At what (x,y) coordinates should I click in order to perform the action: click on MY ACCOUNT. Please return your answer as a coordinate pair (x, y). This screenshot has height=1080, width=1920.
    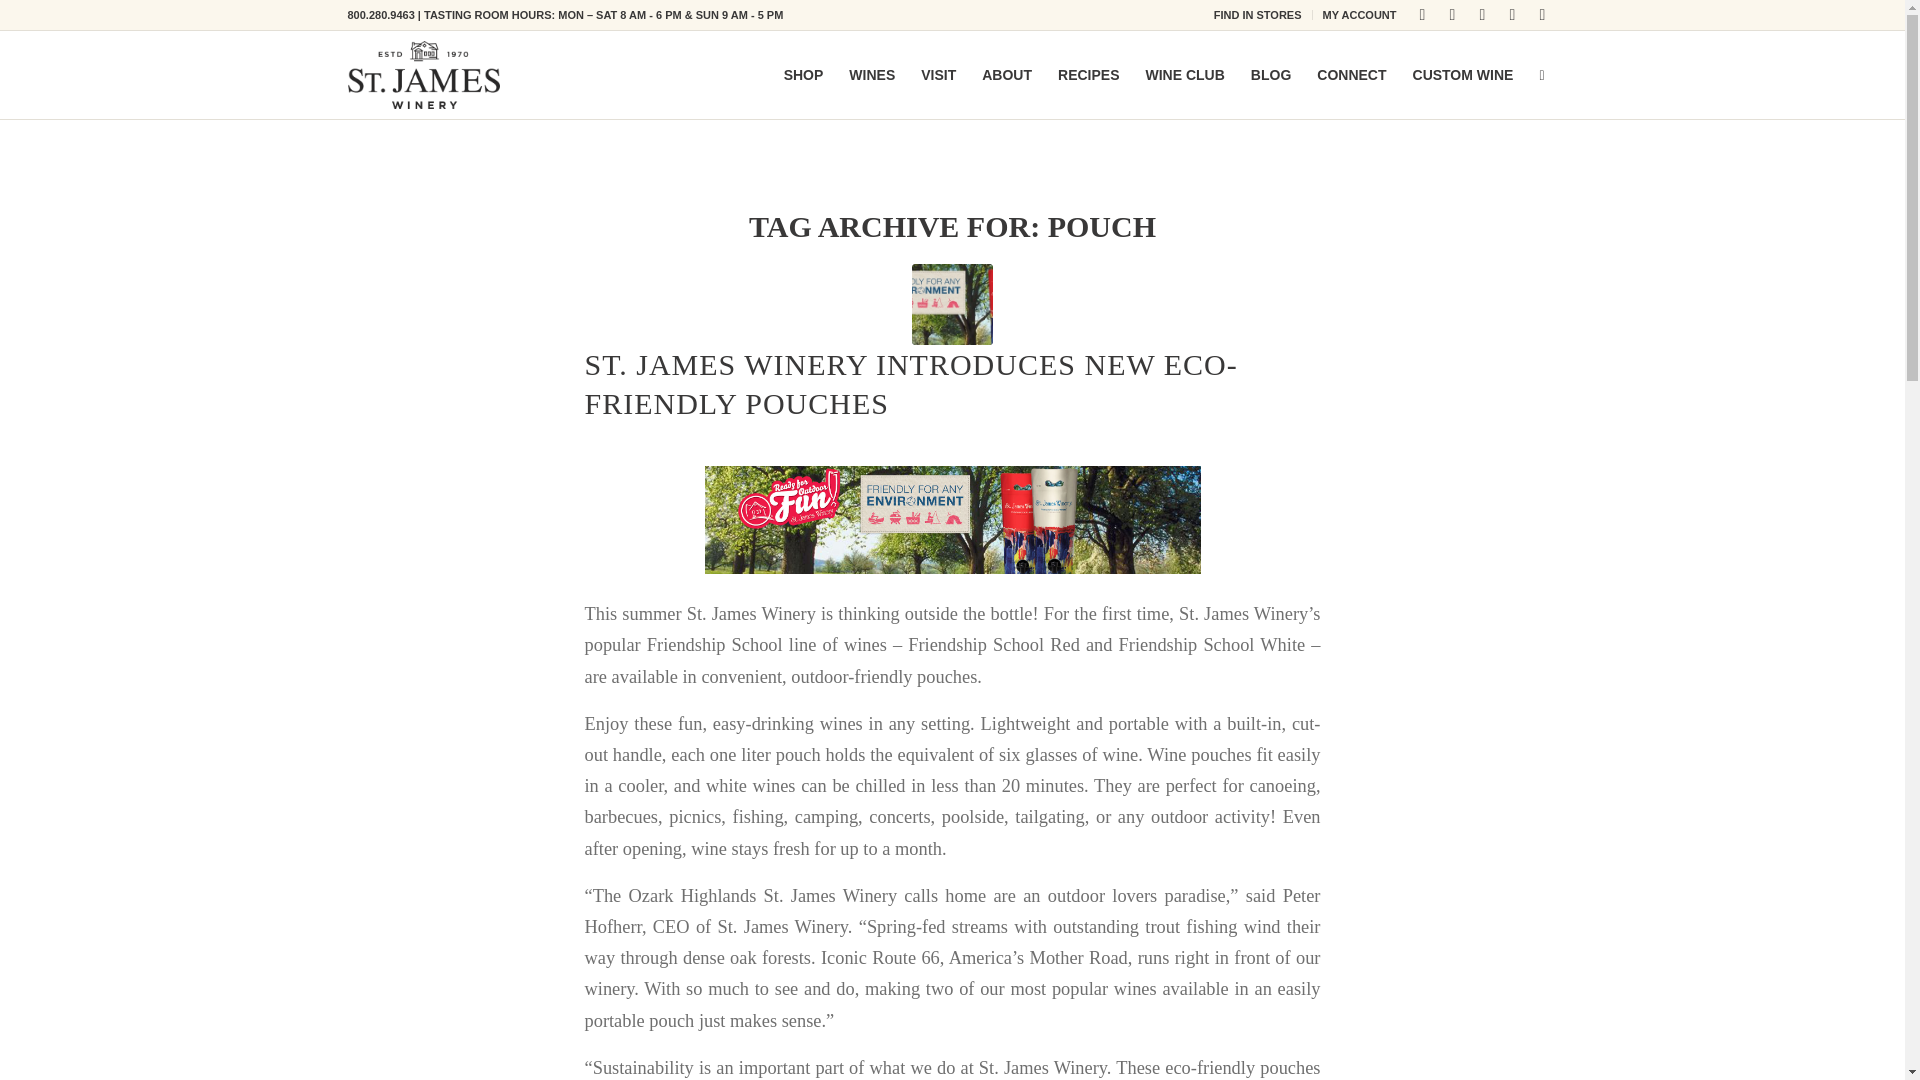
    Looking at the image, I should click on (1360, 15).